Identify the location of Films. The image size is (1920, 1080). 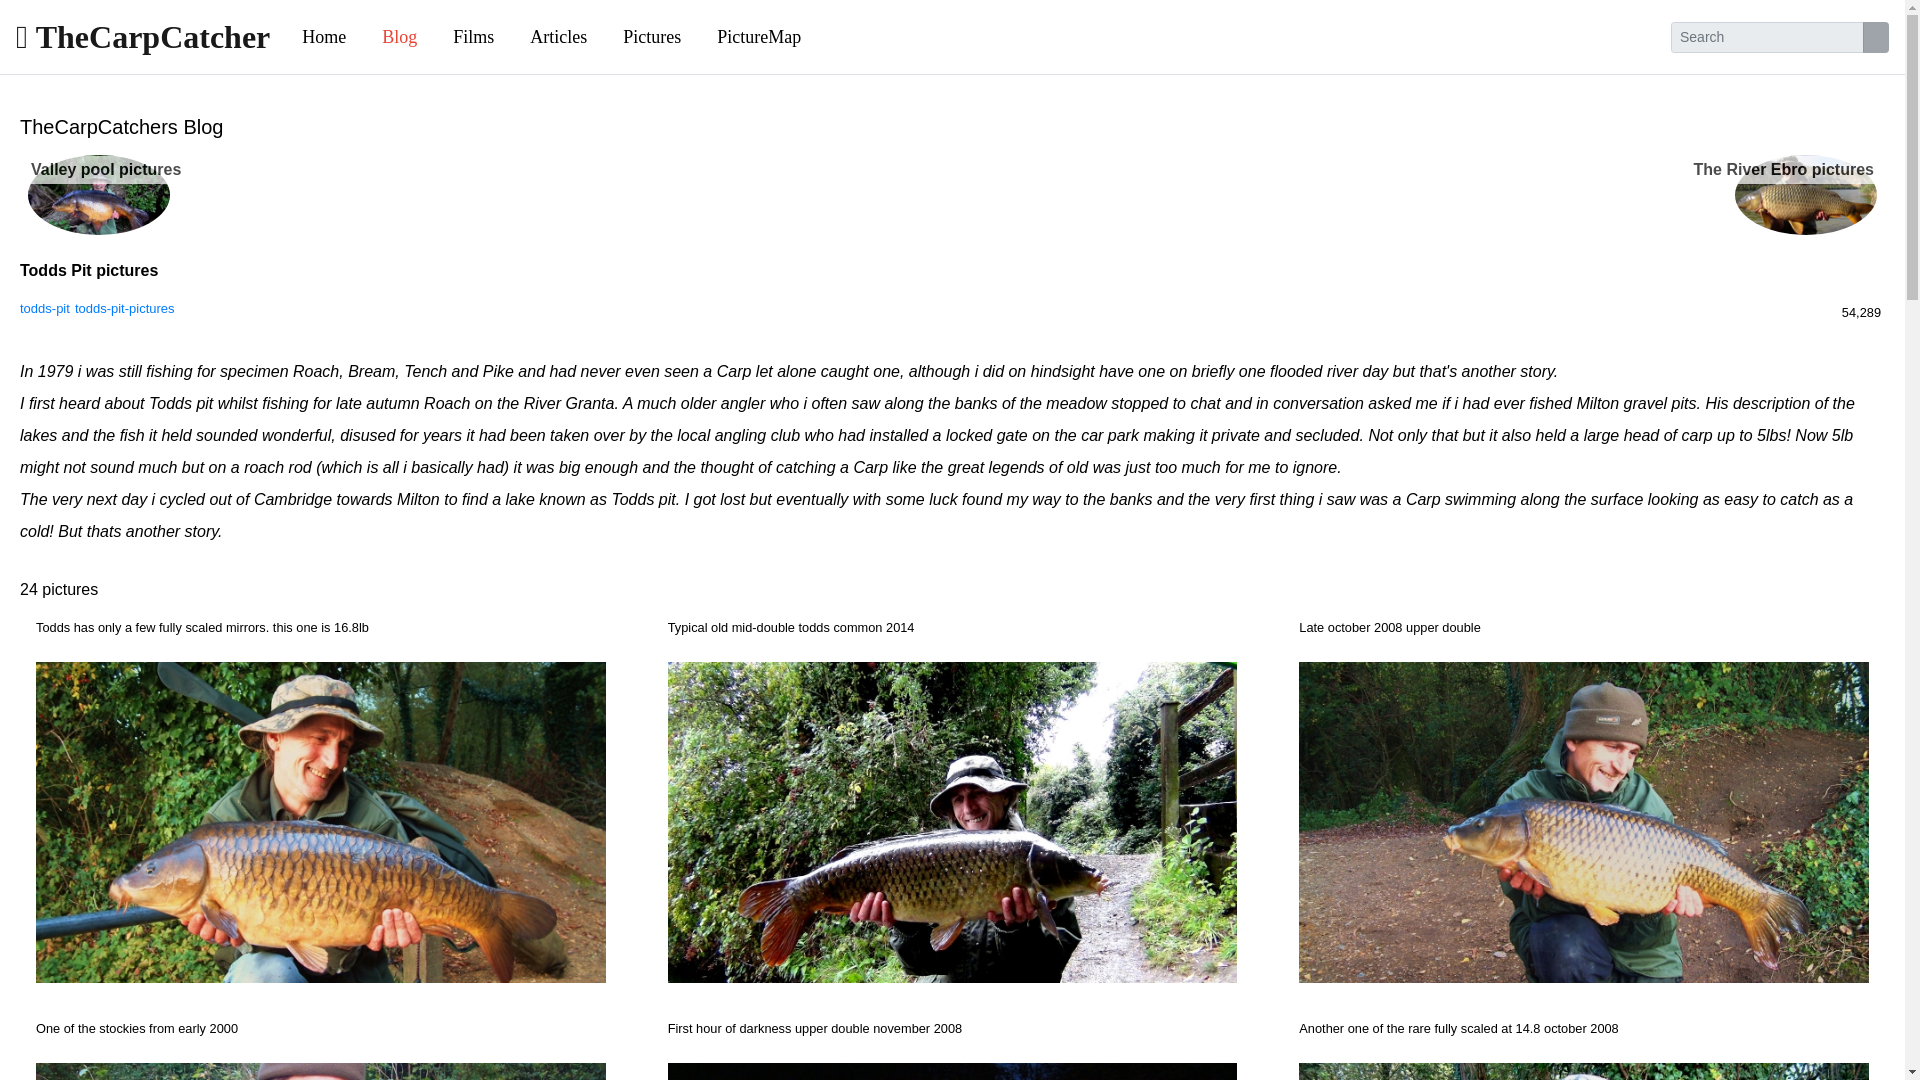
(474, 38).